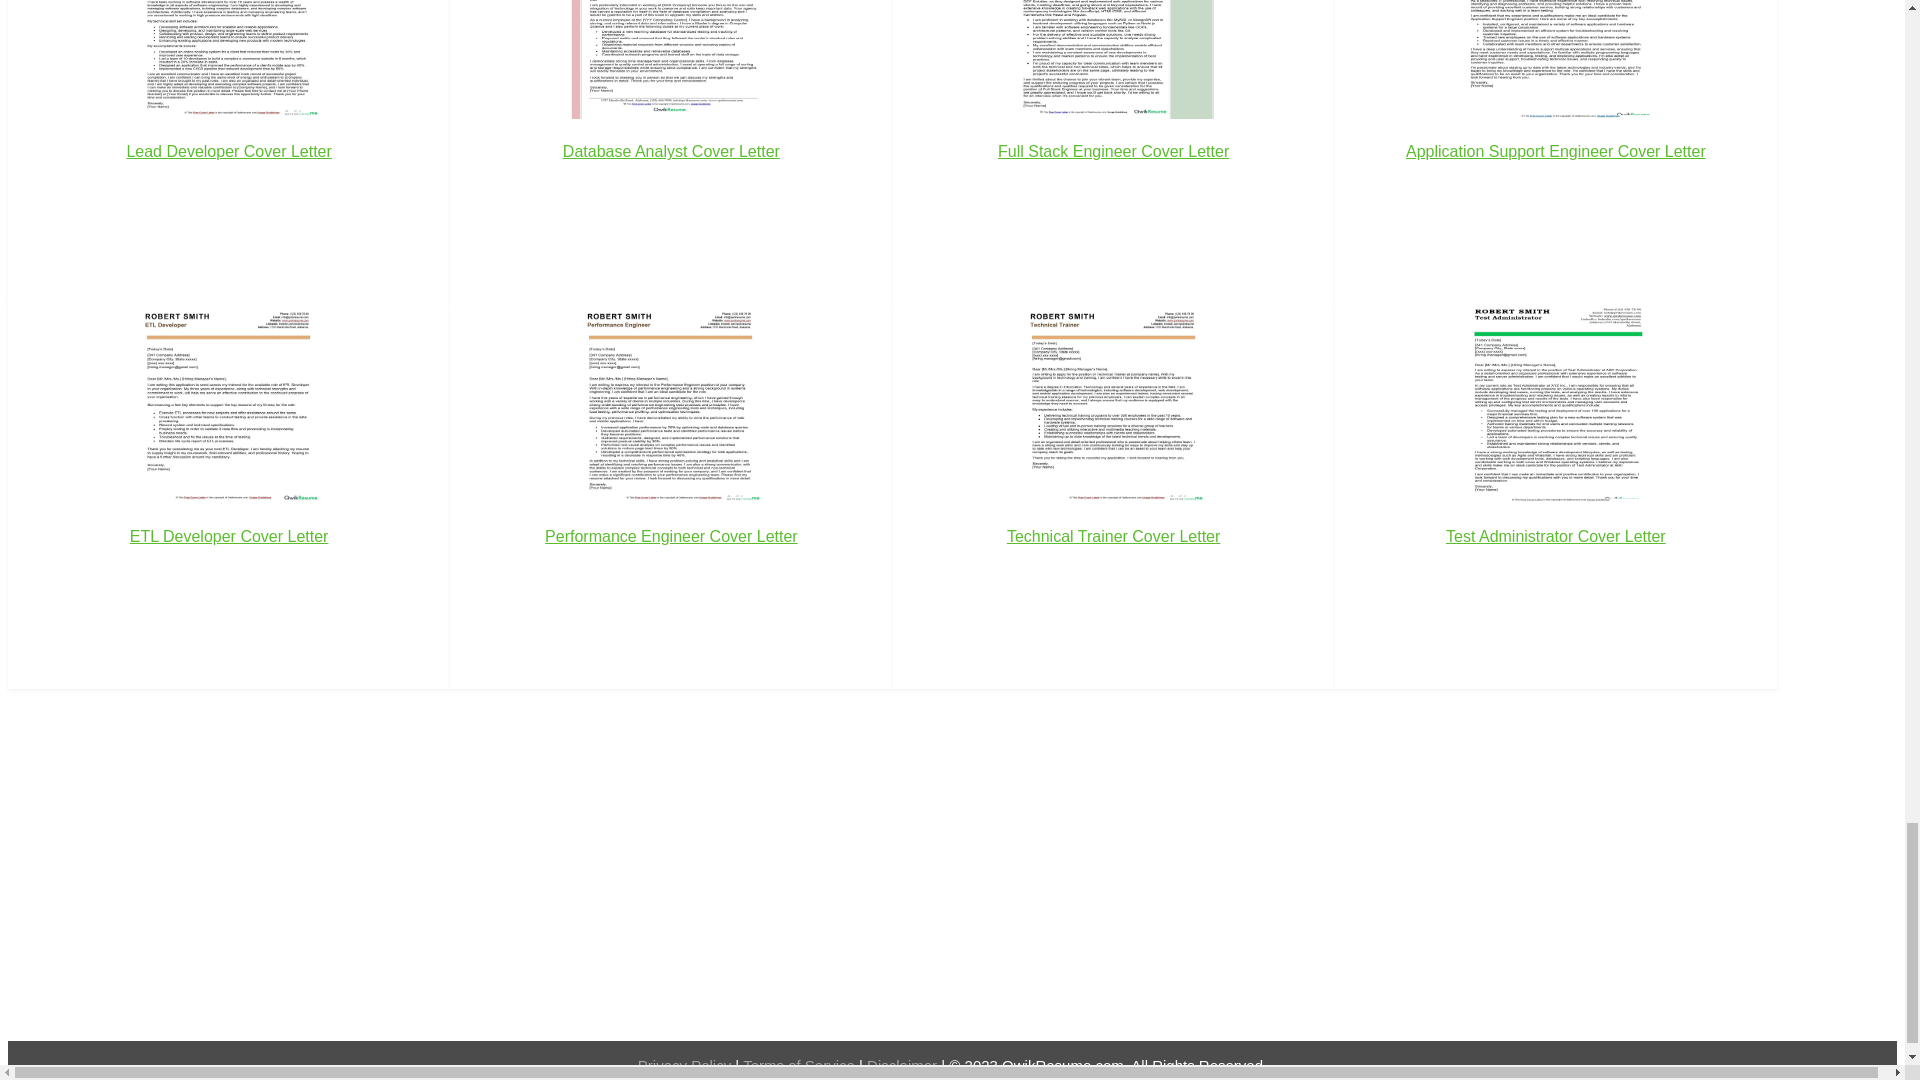 Image resolution: width=1920 pixels, height=1080 pixels. Describe the element at coordinates (686, 1065) in the screenshot. I see `Privacy Policy` at that location.